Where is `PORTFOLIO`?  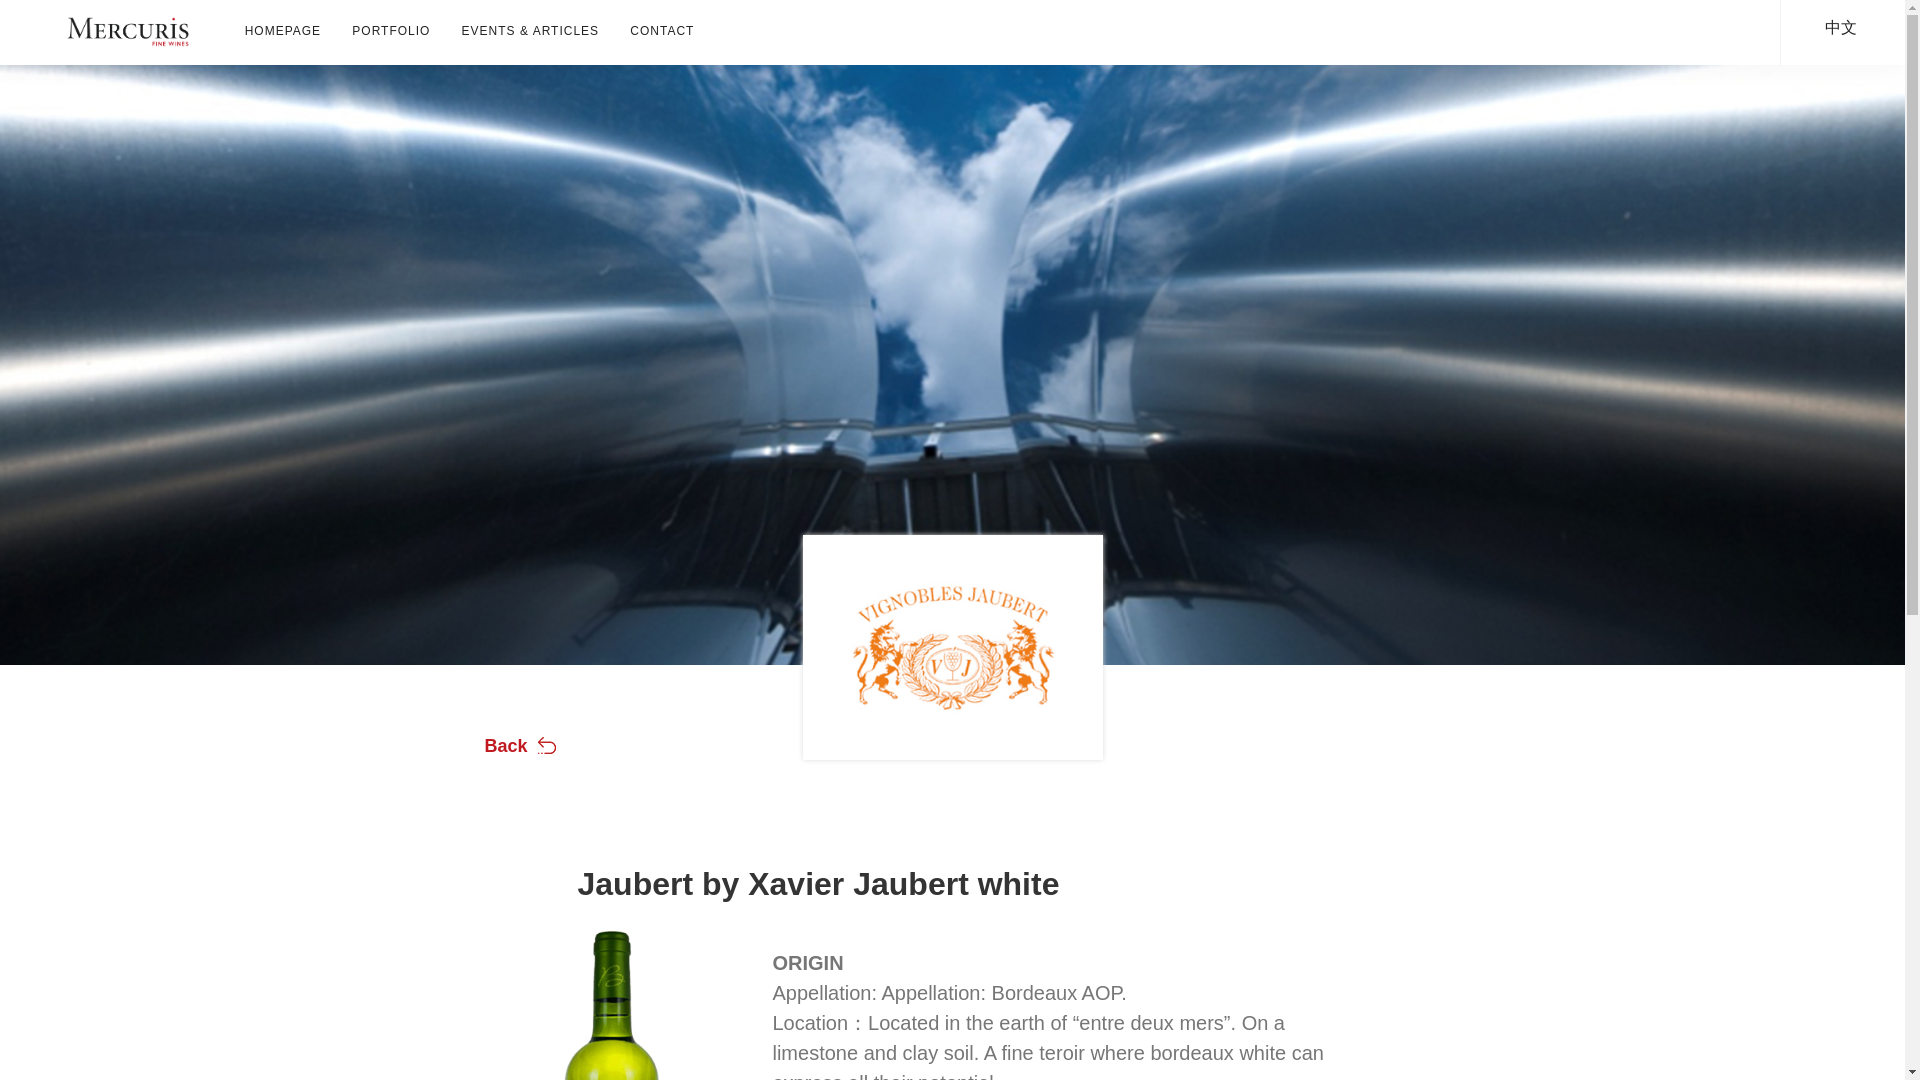 PORTFOLIO is located at coordinates (391, 30).